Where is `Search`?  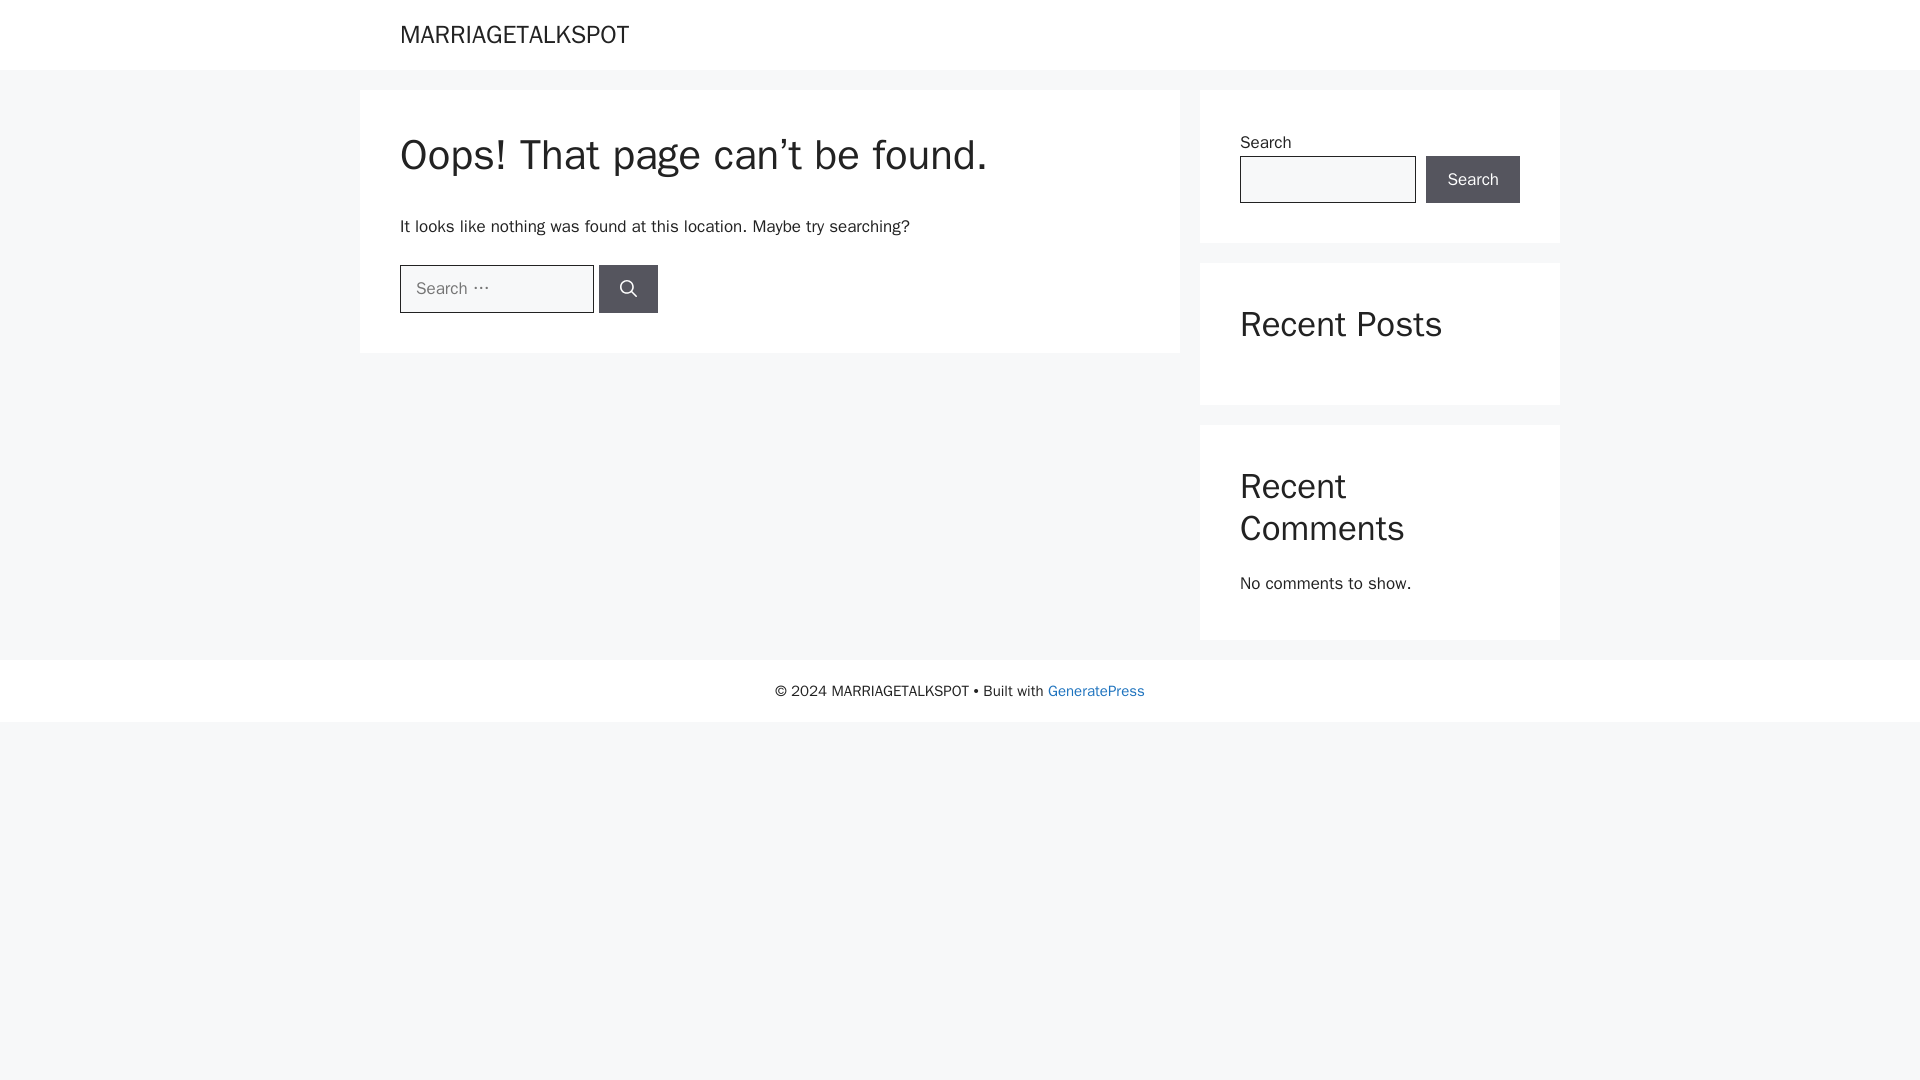
Search is located at coordinates (1473, 180).